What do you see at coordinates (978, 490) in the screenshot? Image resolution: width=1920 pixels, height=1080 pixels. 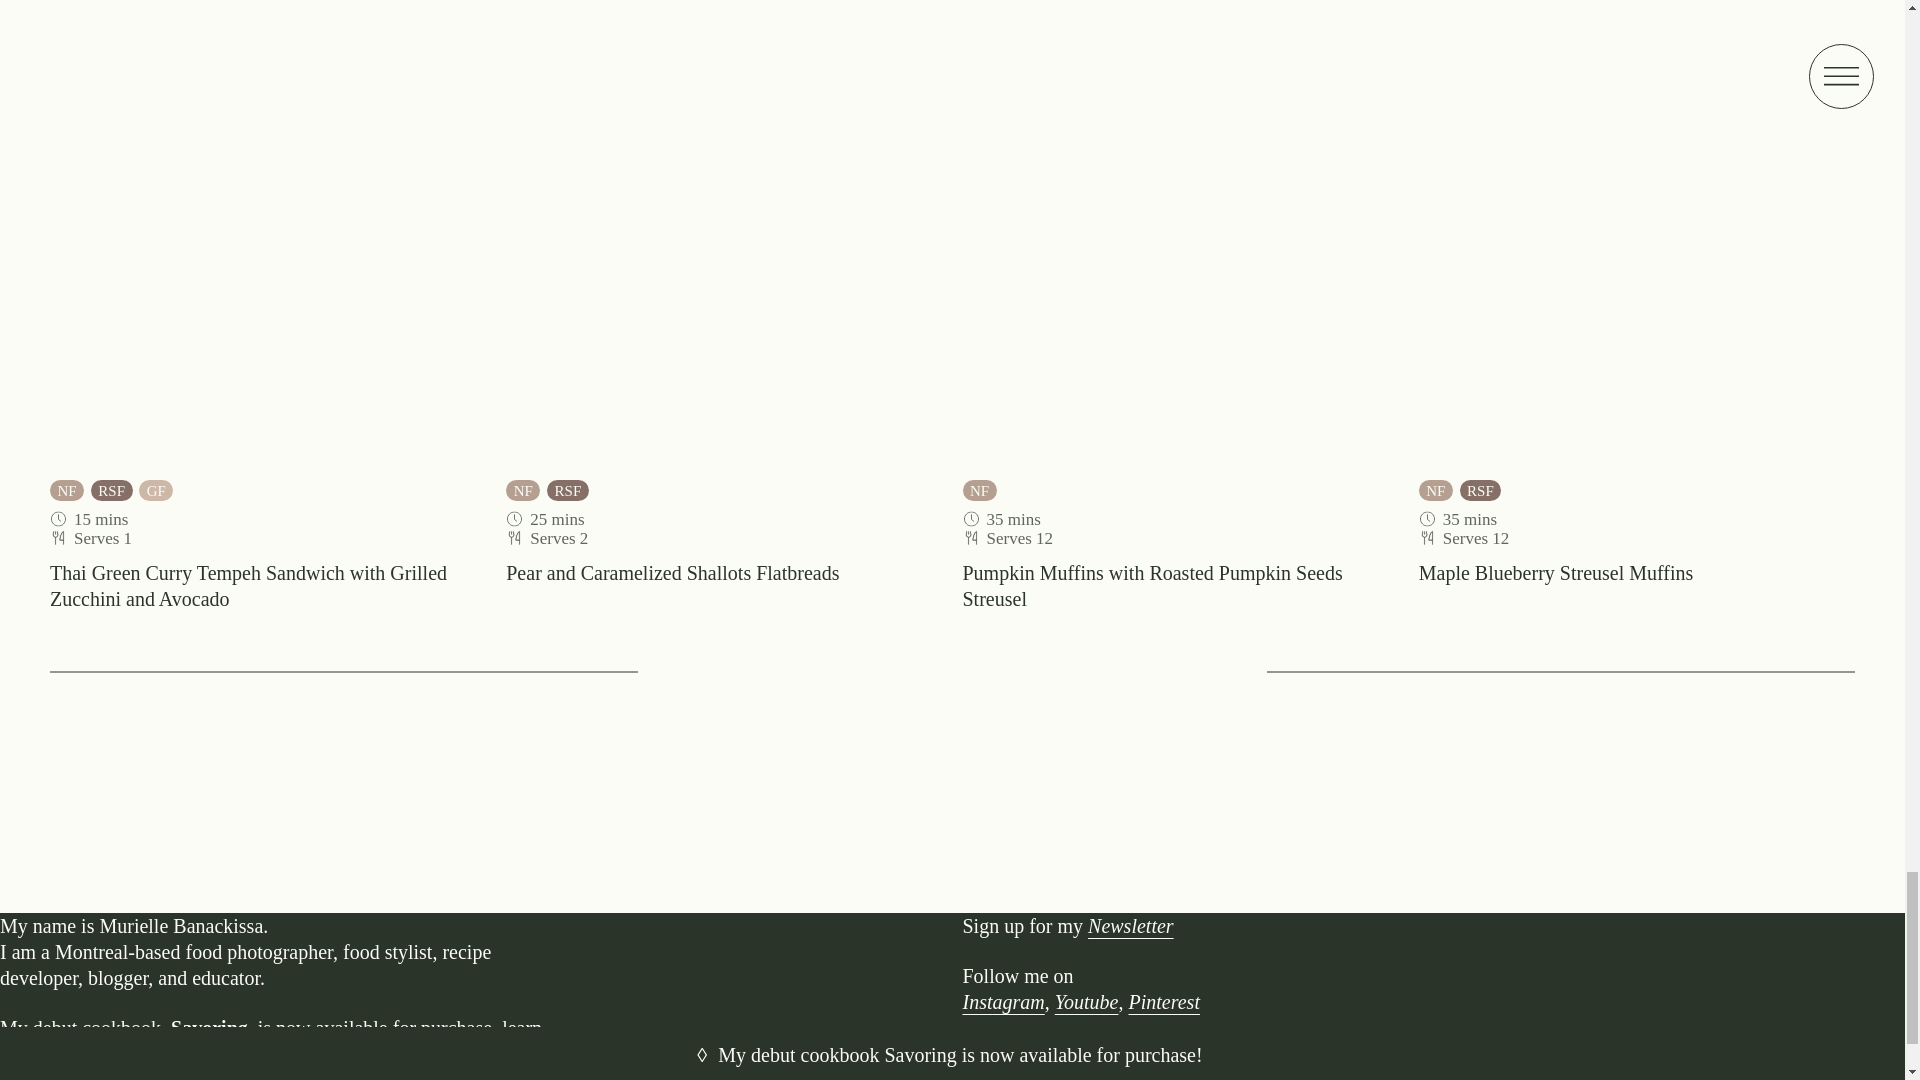 I see `Nut free` at bounding box center [978, 490].